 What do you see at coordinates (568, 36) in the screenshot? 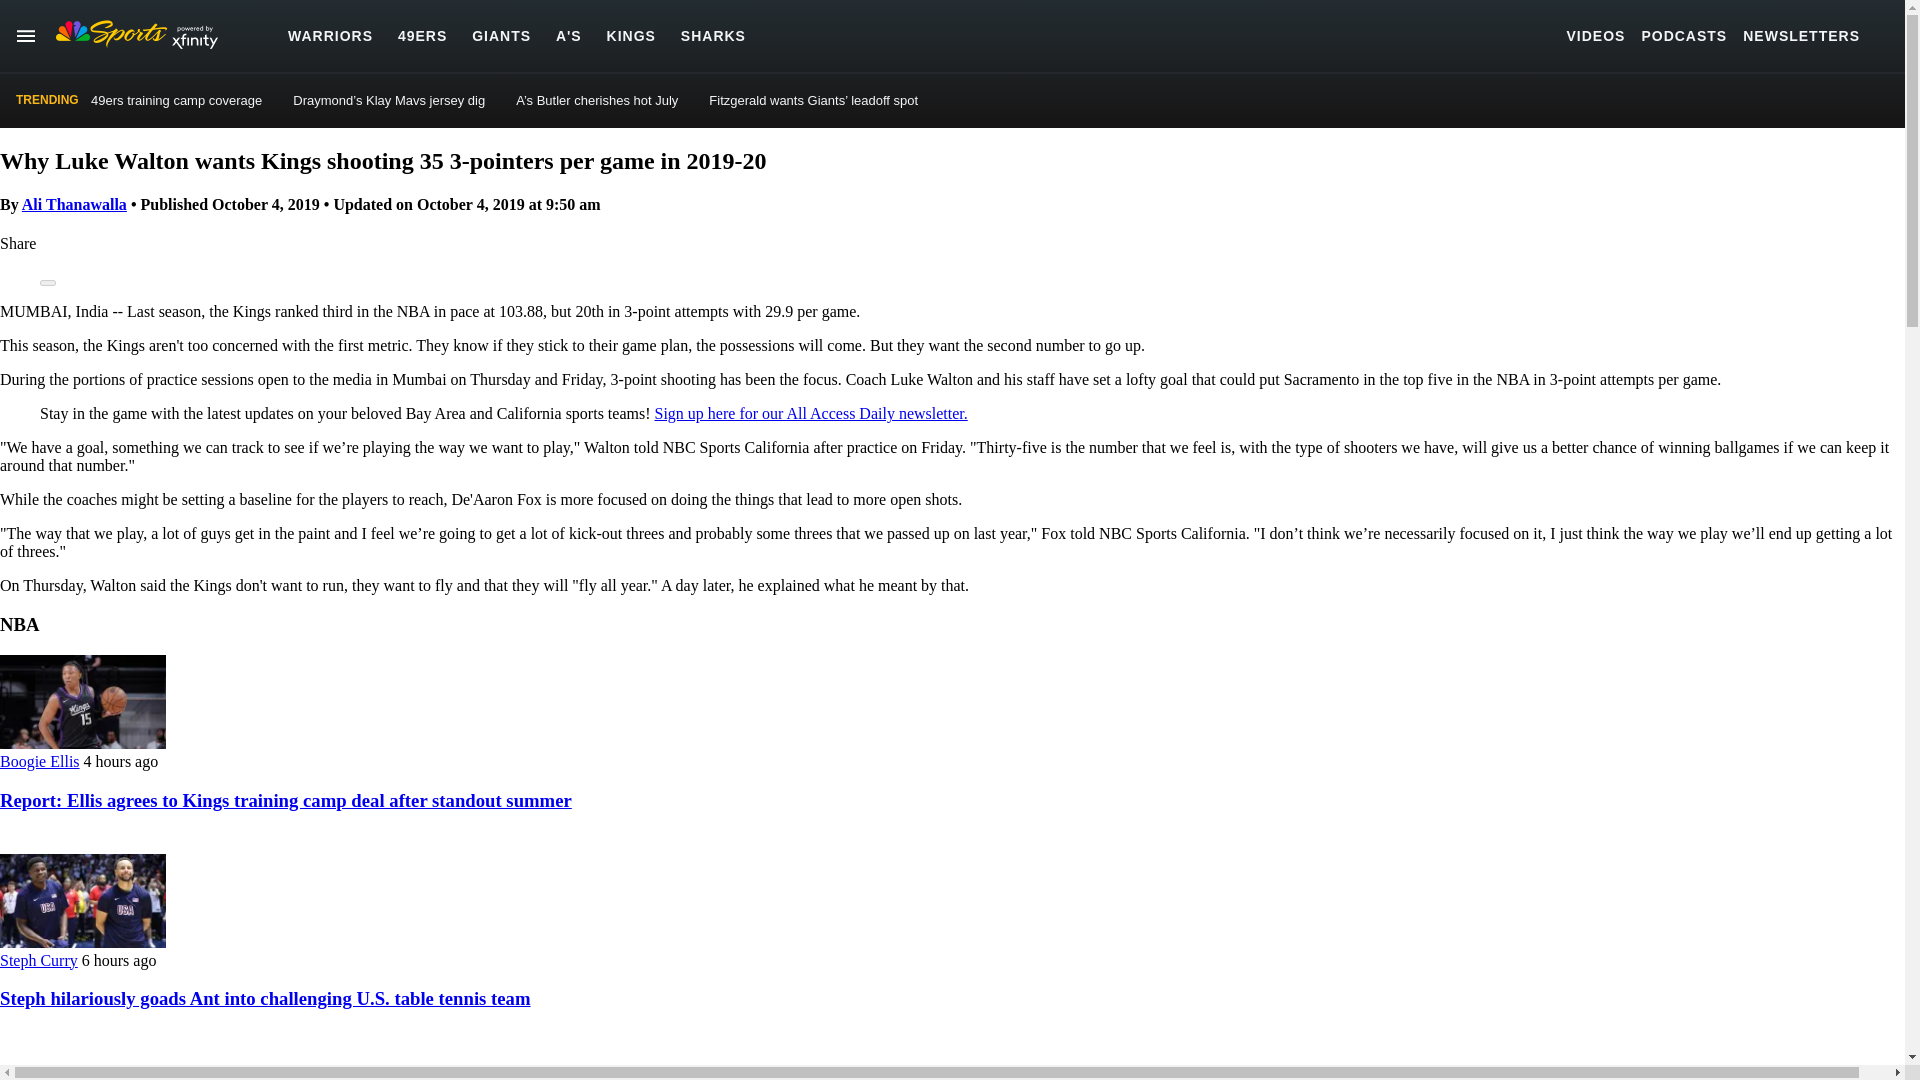
I see `A'S` at bounding box center [568, 36].